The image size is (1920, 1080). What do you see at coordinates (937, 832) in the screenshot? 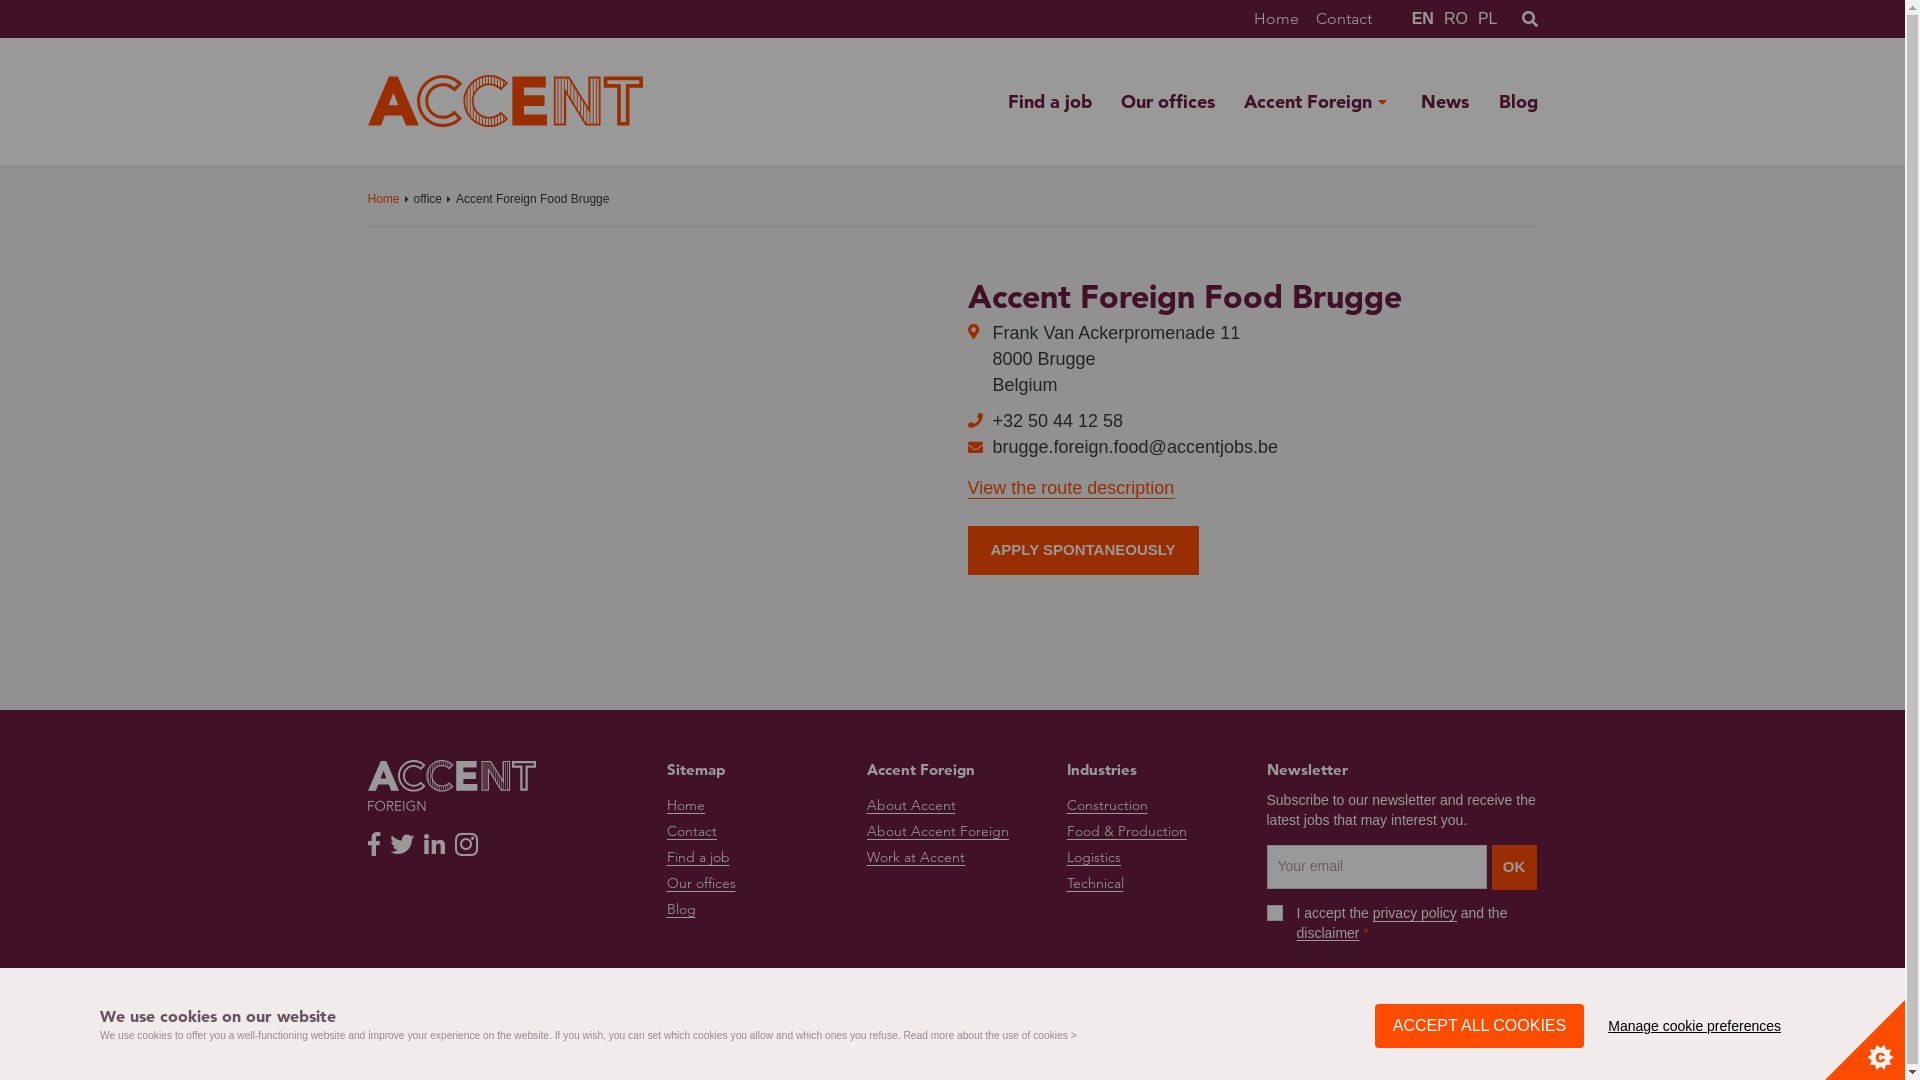
I see `About Accent Foreign` at bounding box center [937, 832].